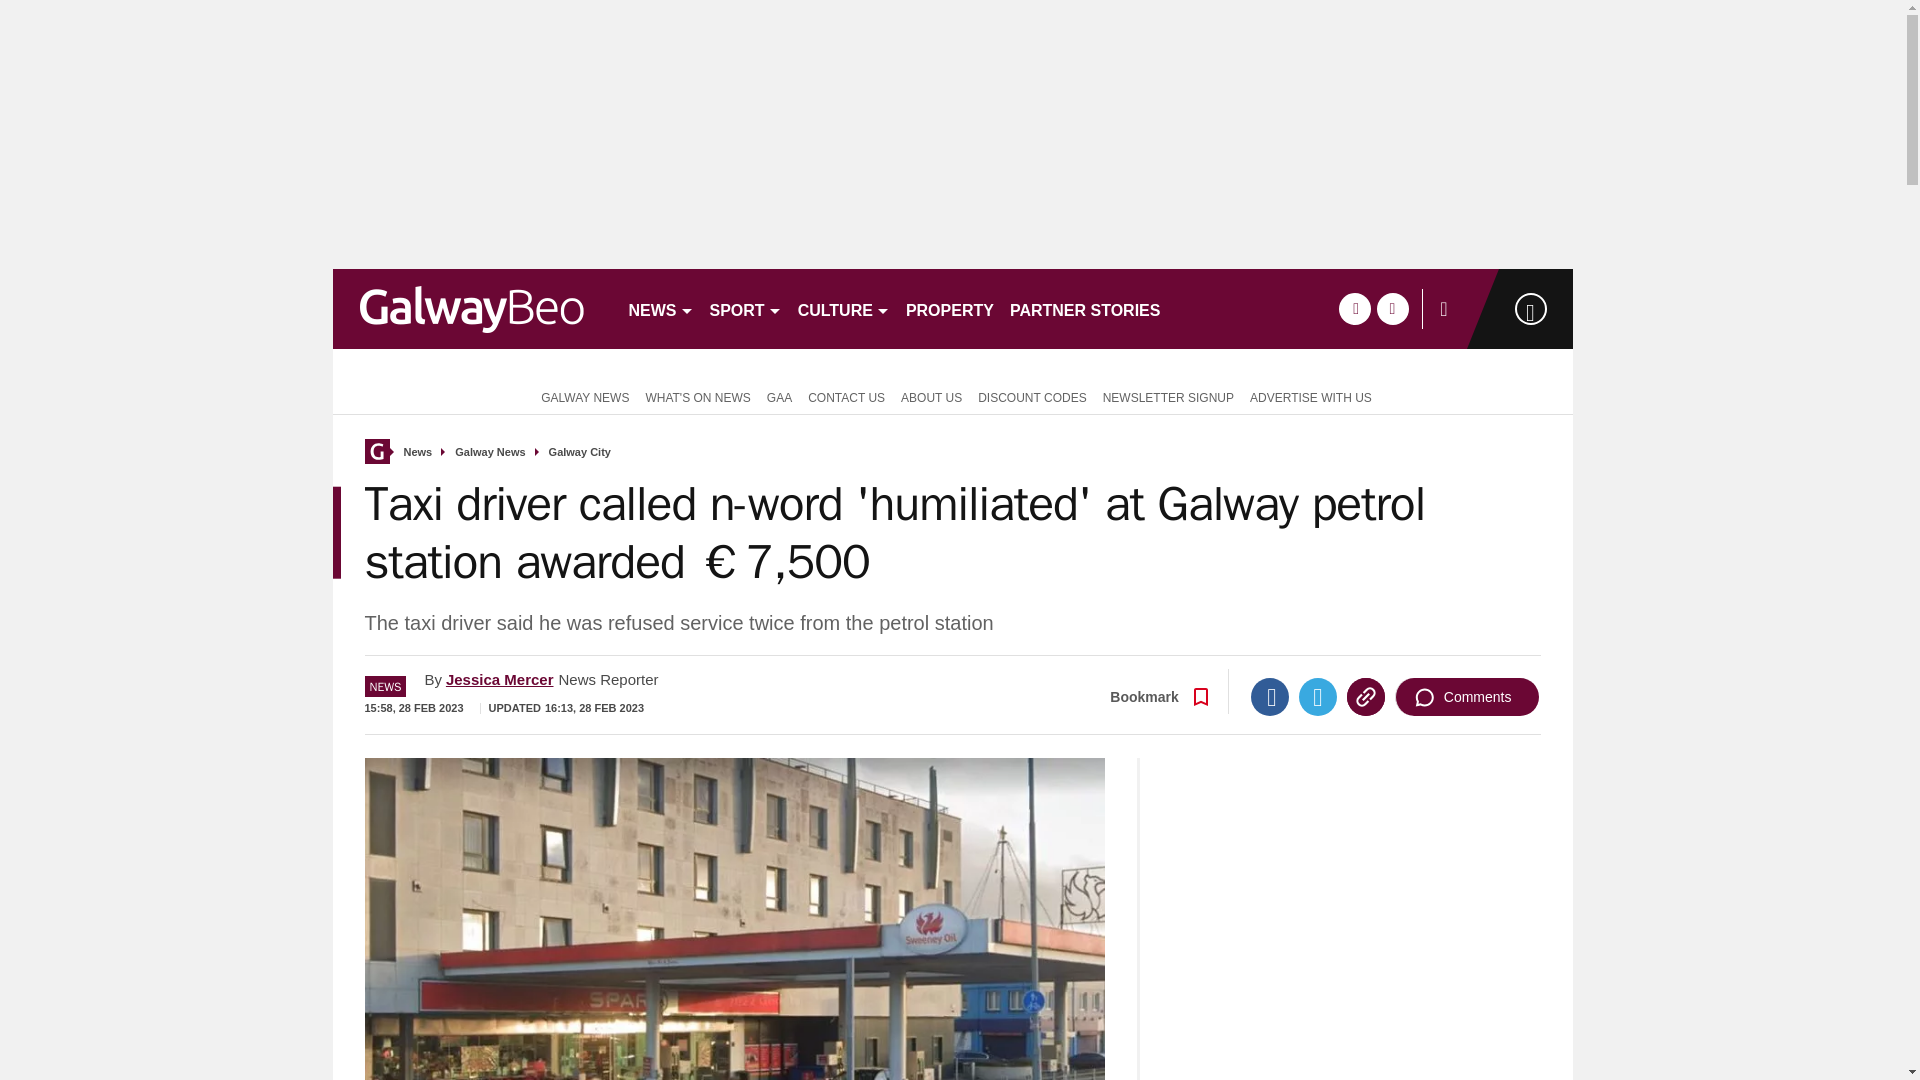 Image resolution: width=1920 pixels, height=1080 pixels. Describe the element at coordinates (846, 396) in the screenshot. I see `CONTACT US` at that location.